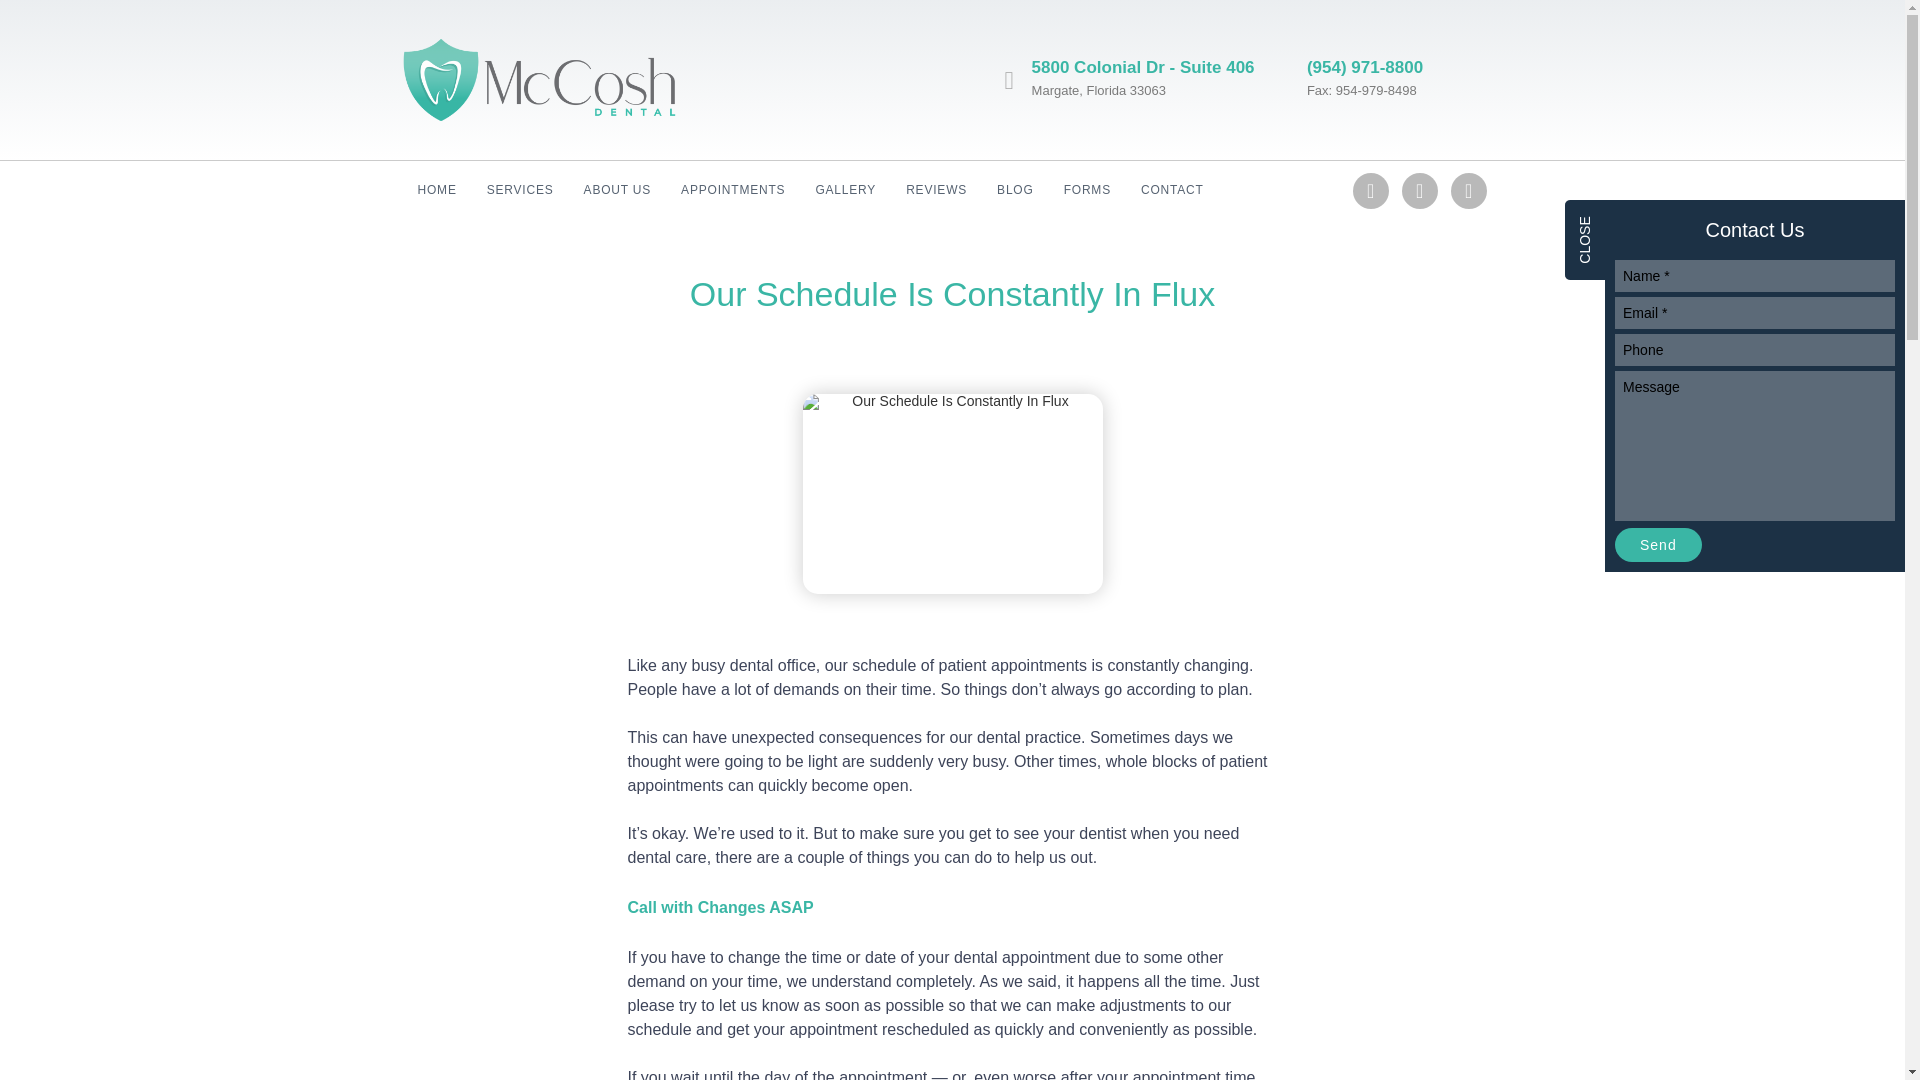  What do you see at coordinates (520, 190) in the screenshot?
I see `SERVICES` at bounding box center [520, 190].